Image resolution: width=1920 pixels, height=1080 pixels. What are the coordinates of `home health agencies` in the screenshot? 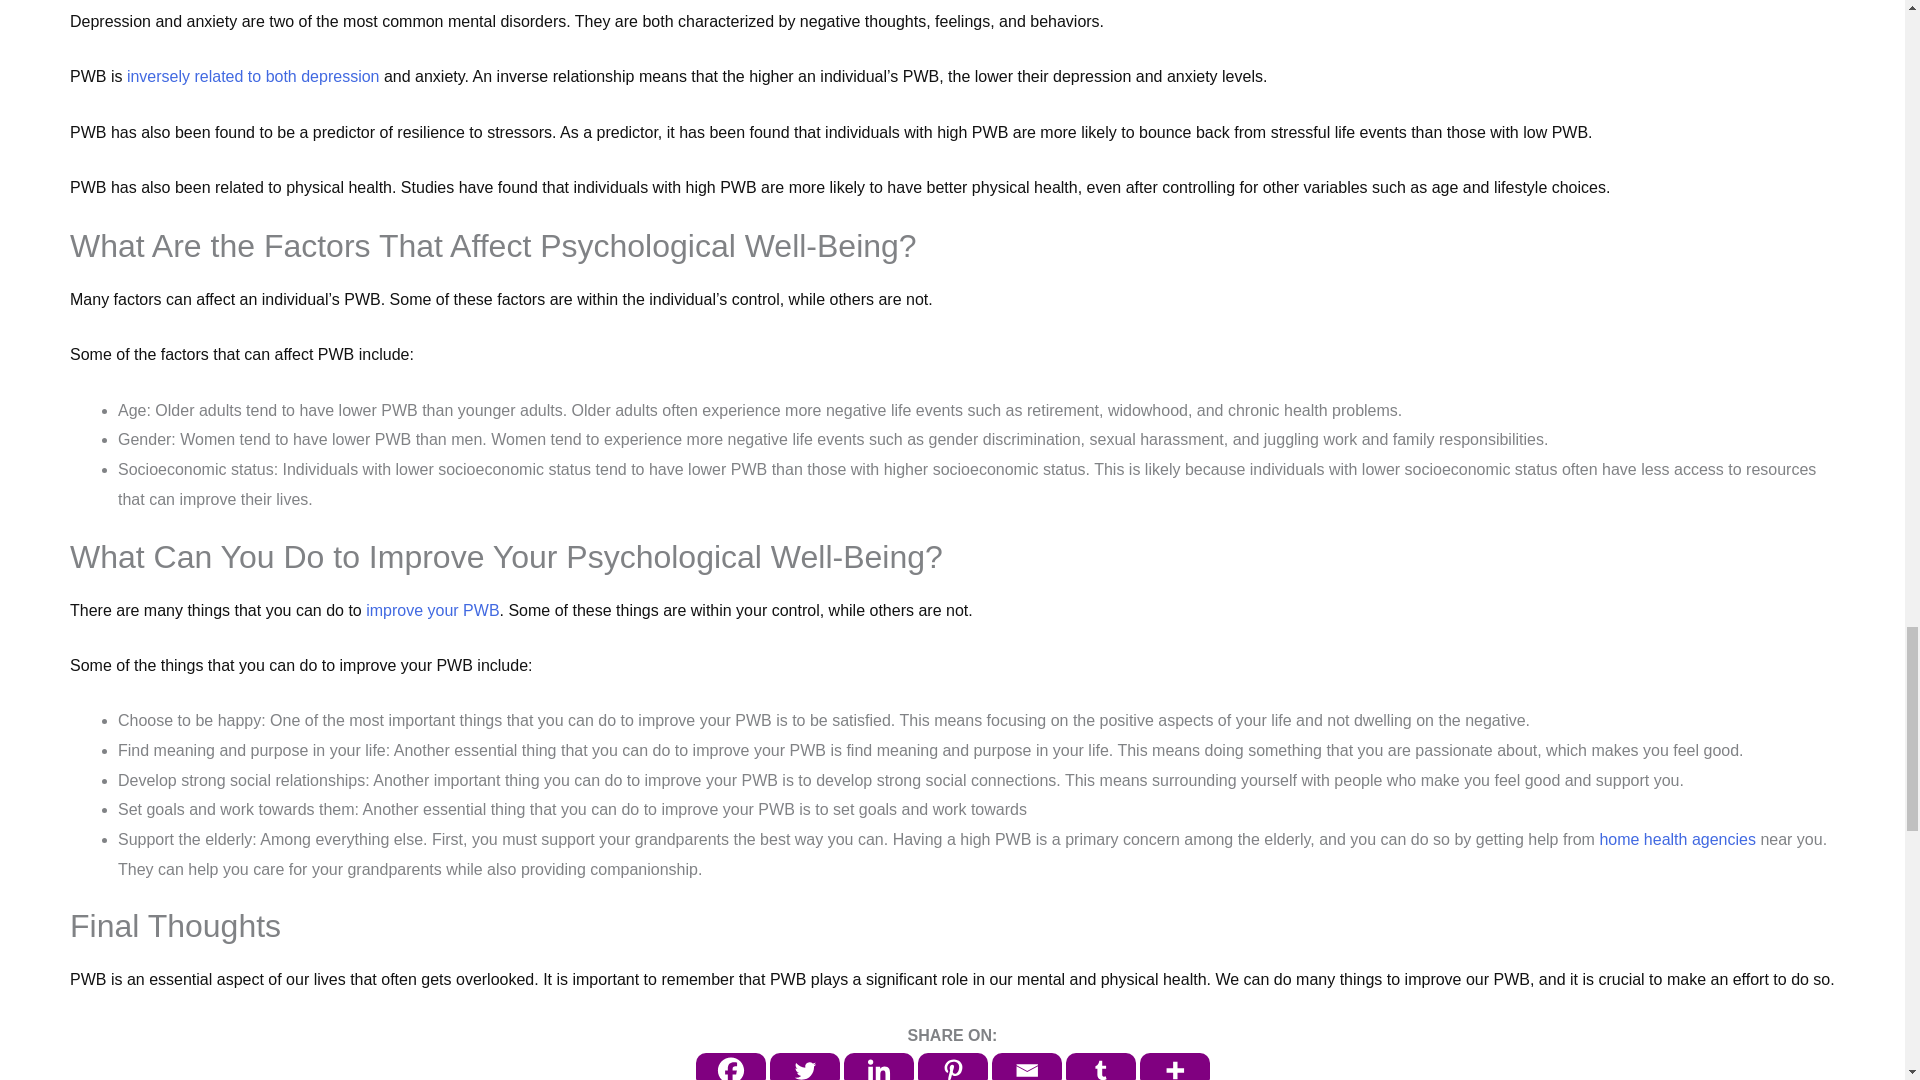 It's located at (1678, 838).